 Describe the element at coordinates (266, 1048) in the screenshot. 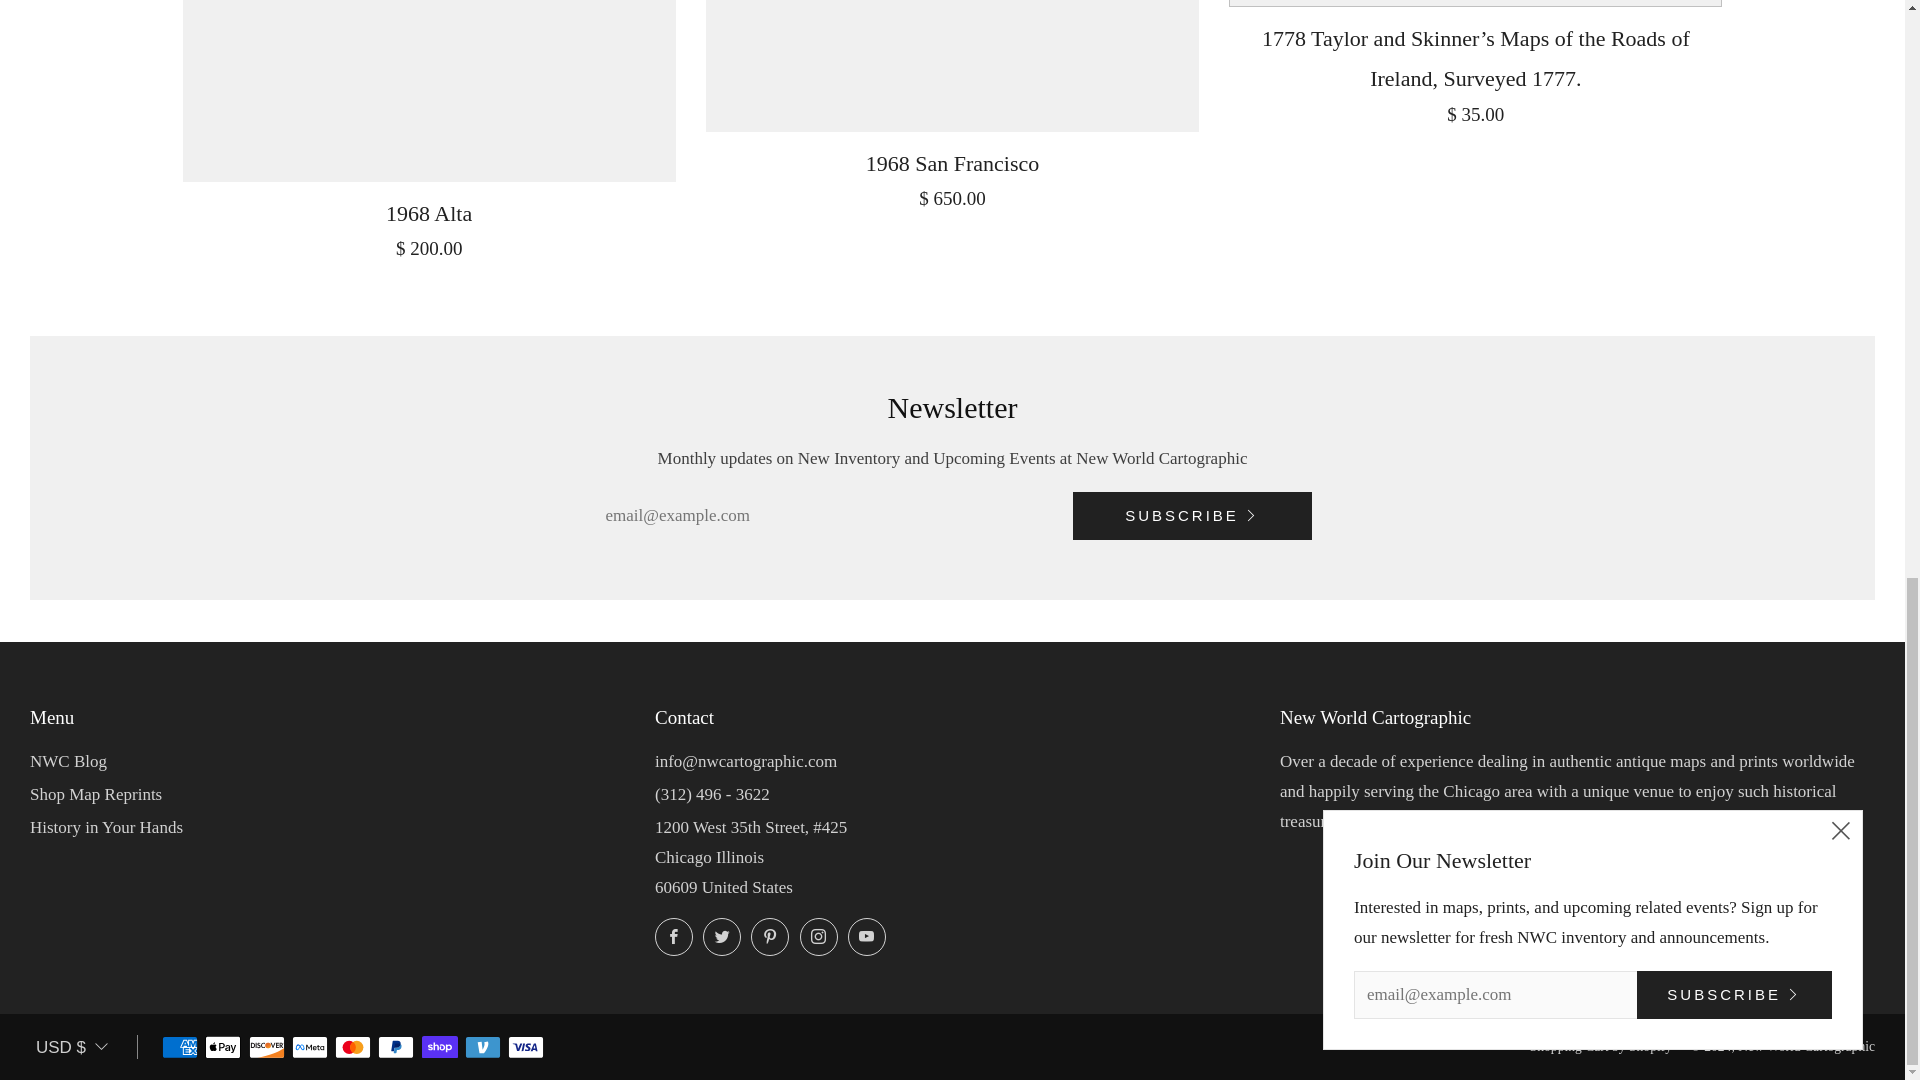

I see `Discover` at that location.